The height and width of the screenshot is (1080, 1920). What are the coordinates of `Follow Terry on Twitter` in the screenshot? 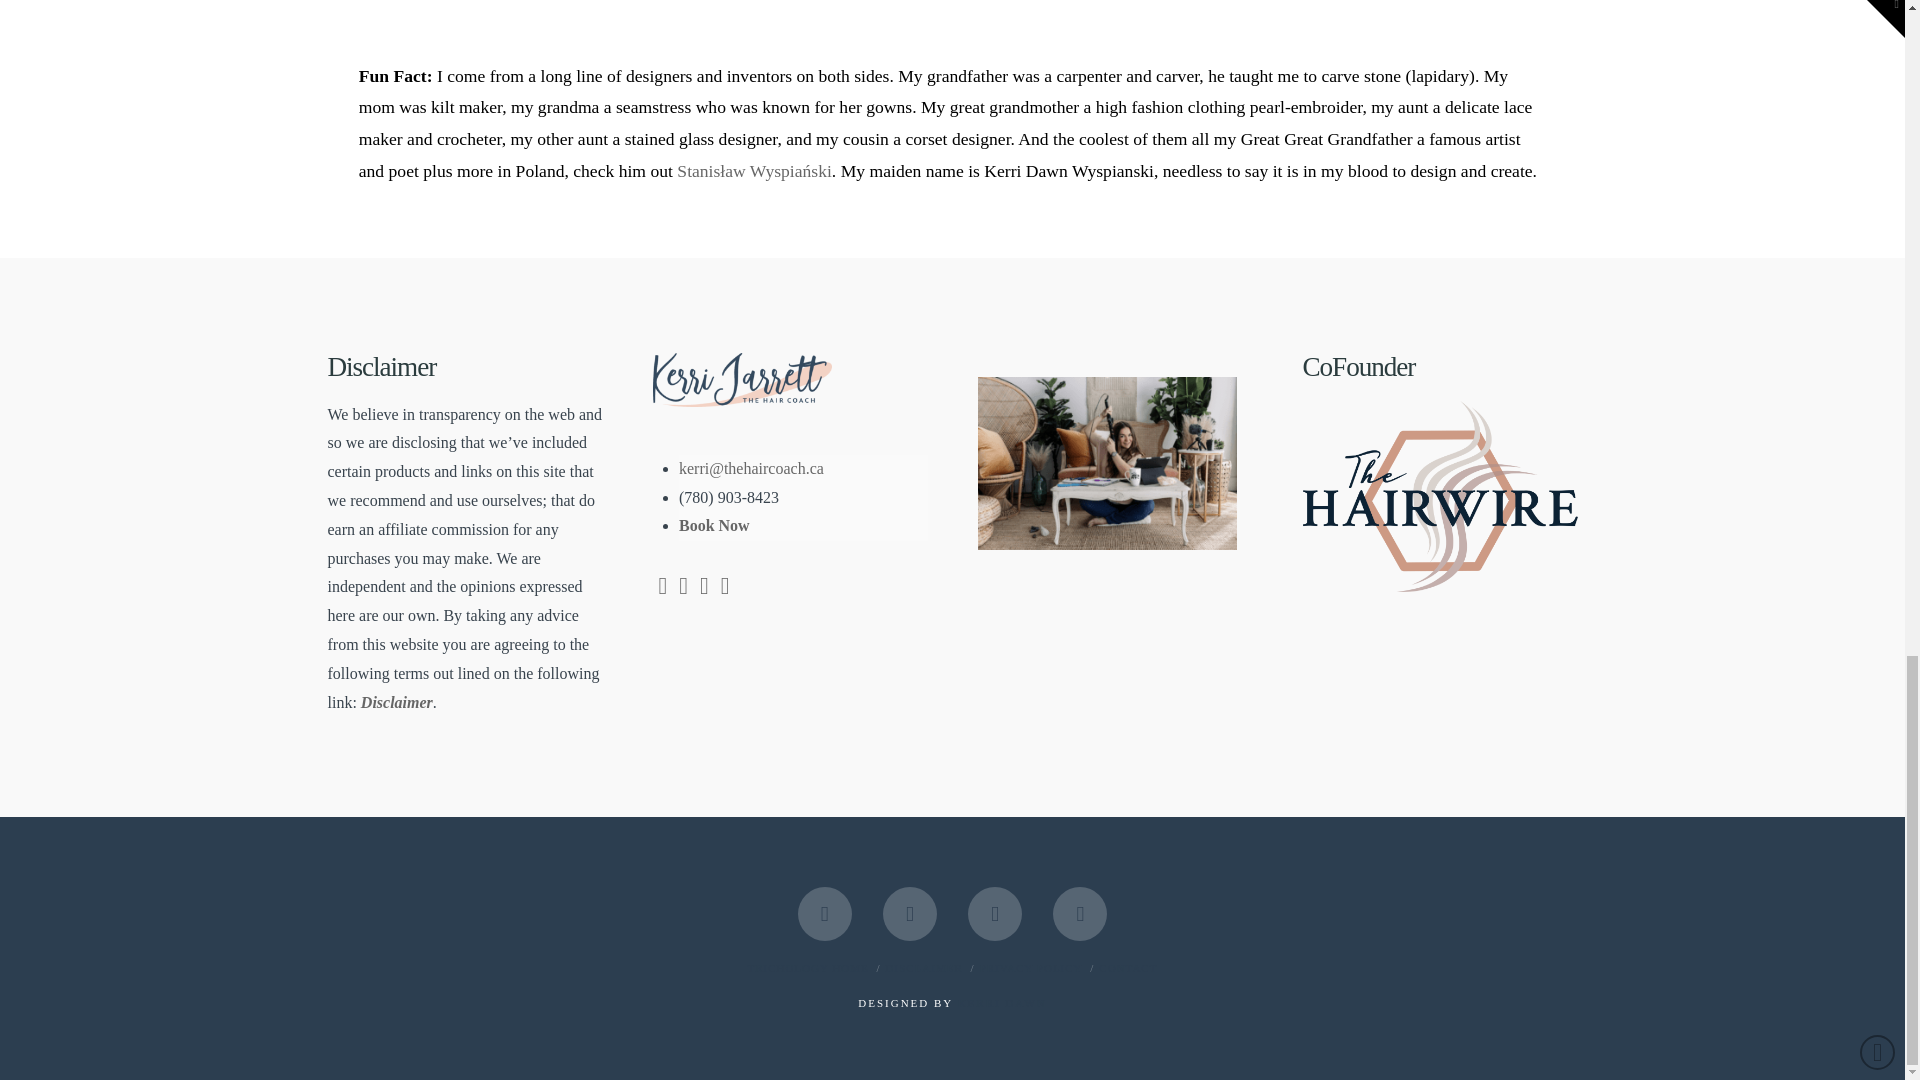 It's located at (704, 588).